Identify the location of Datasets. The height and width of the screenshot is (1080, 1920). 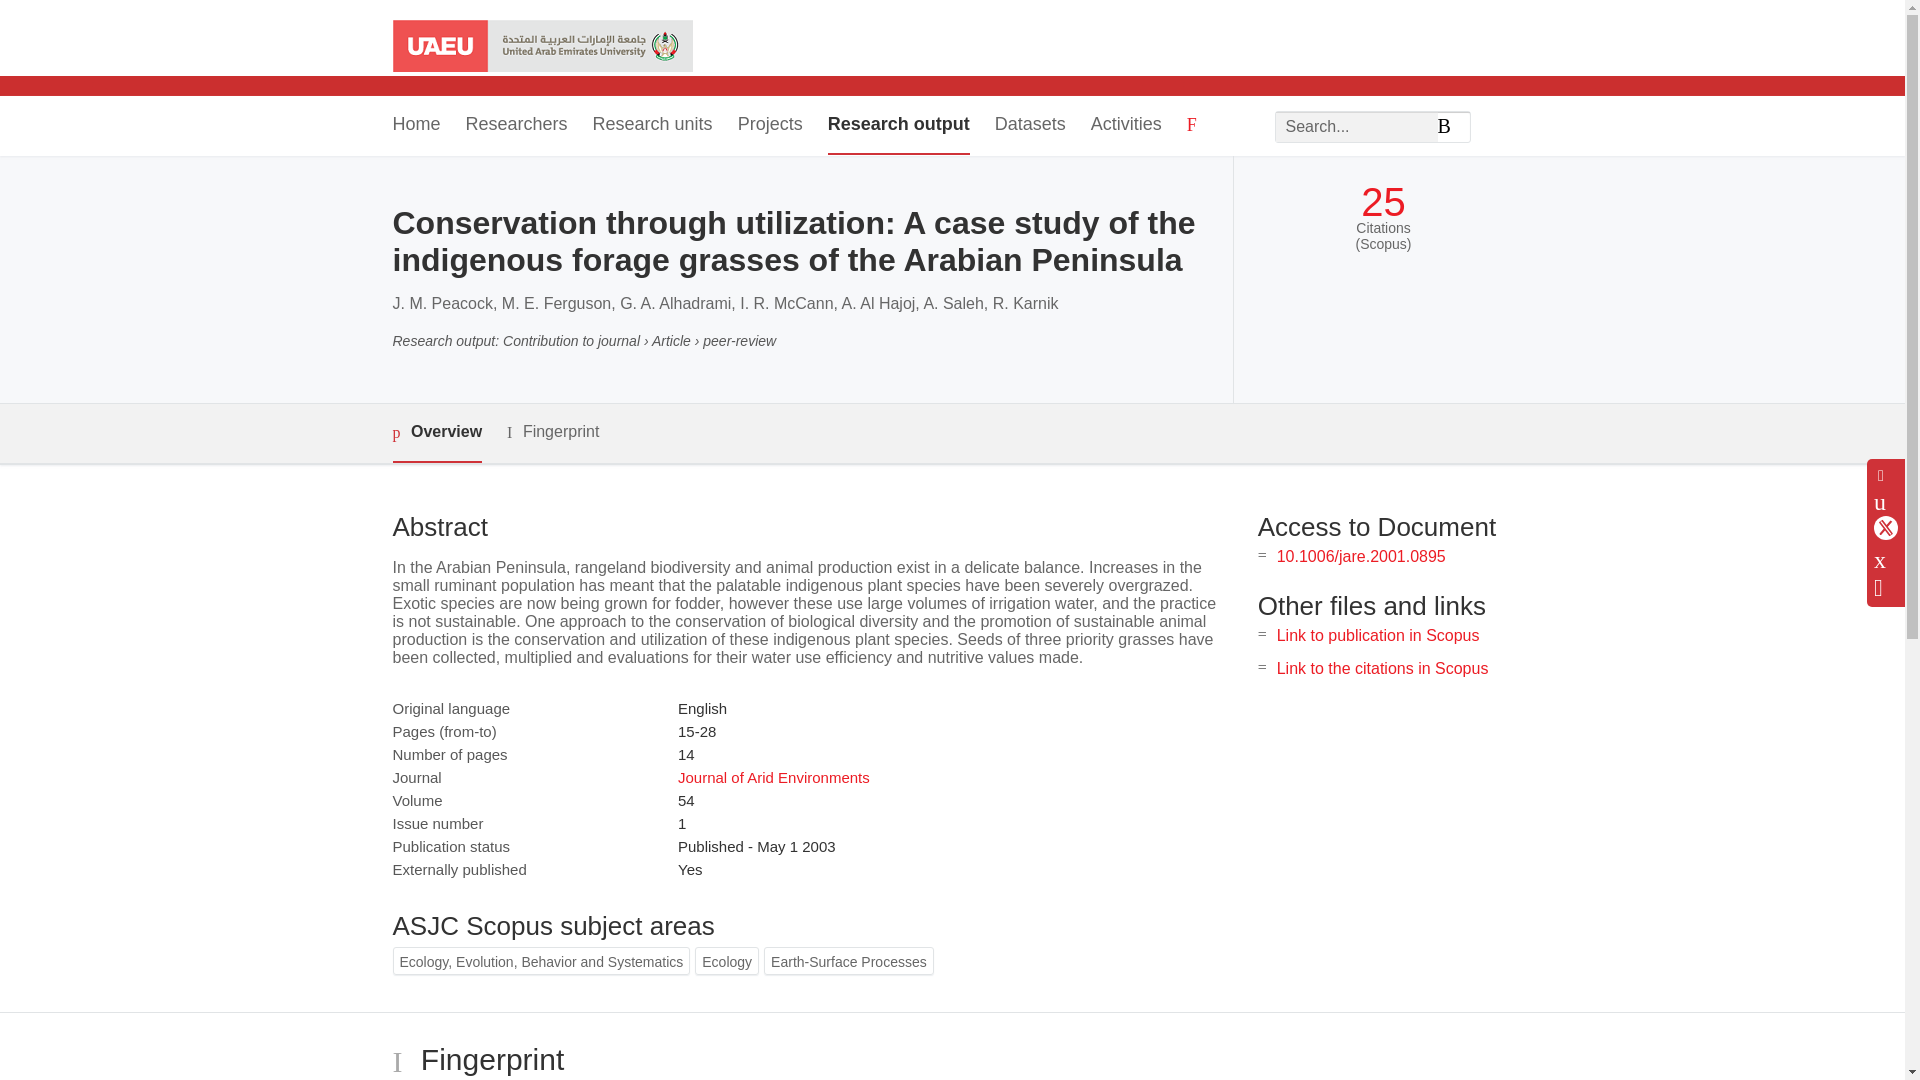
(1030, 126).